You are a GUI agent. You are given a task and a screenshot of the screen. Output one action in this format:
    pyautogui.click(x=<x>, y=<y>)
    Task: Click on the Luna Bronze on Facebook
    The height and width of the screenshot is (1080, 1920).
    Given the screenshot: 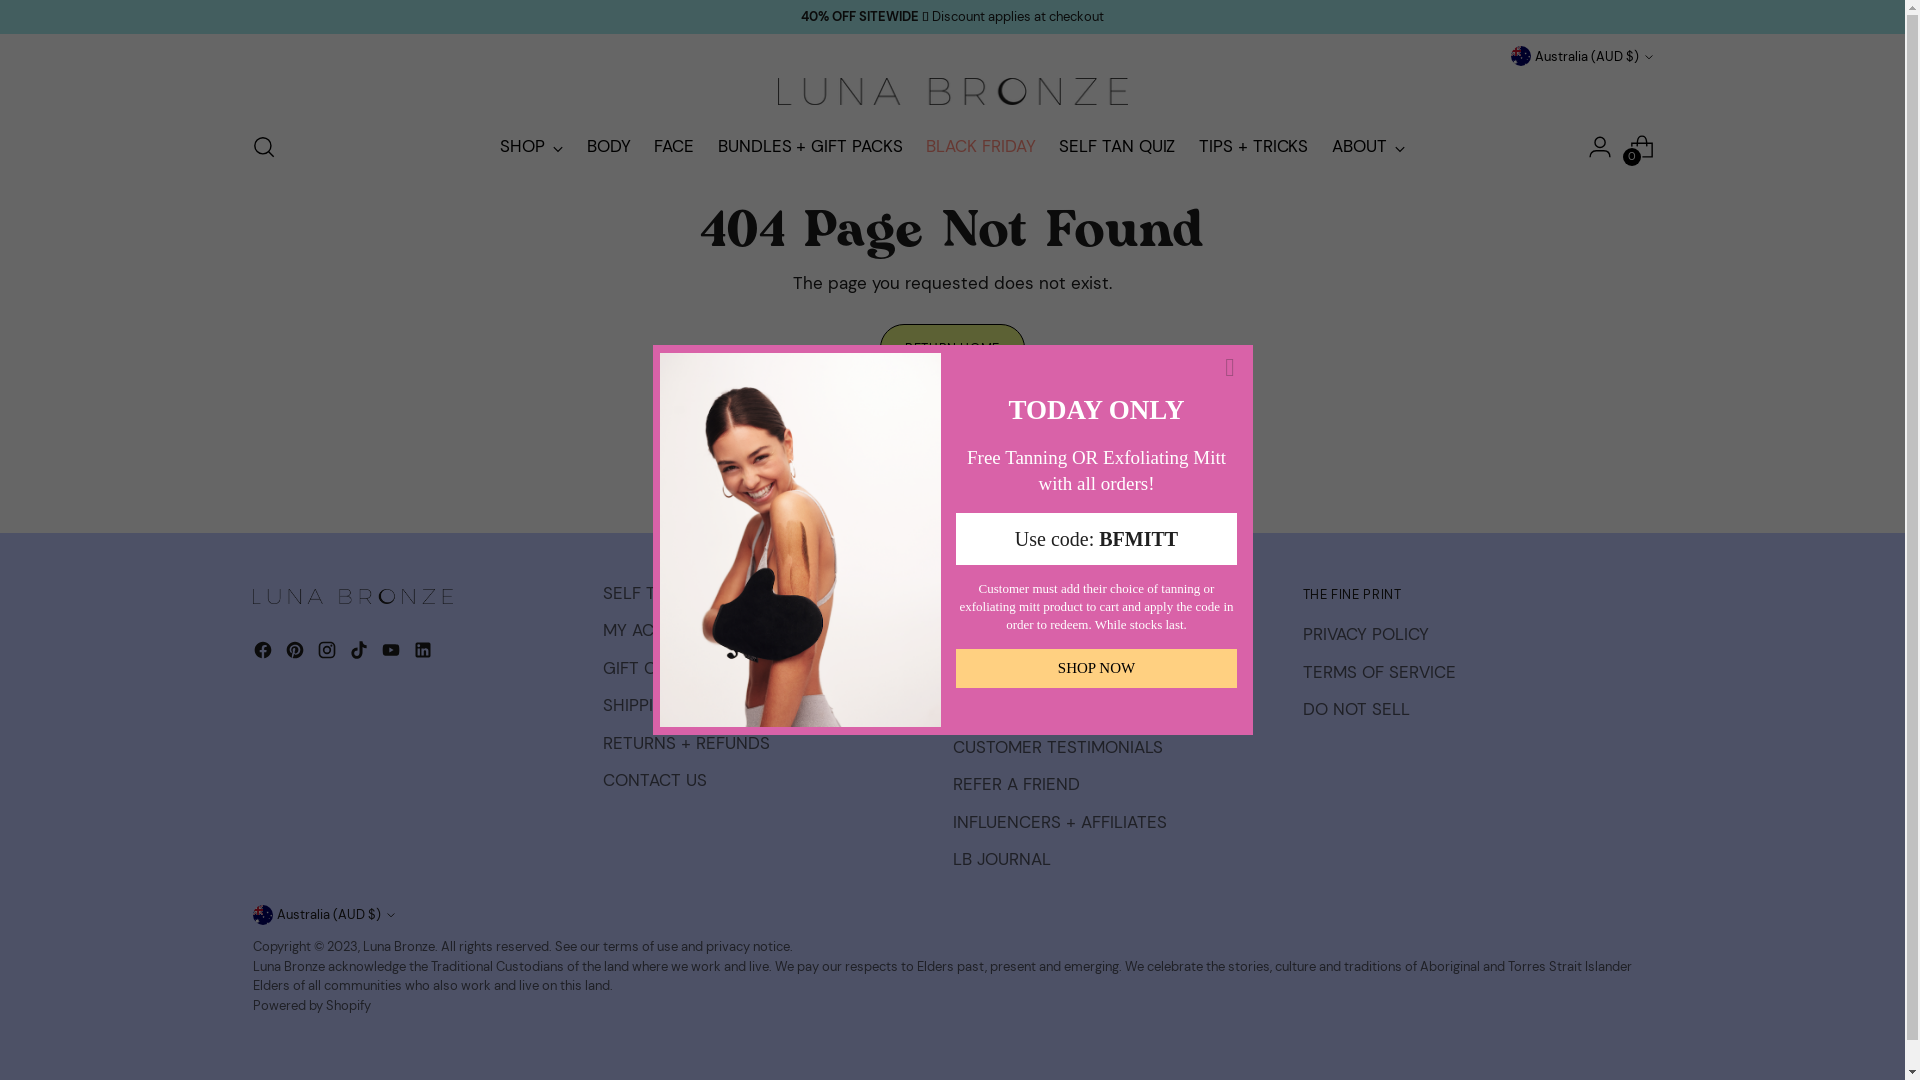 What is the action you would take?
    pyautogui.click(x=264, y=654)
    